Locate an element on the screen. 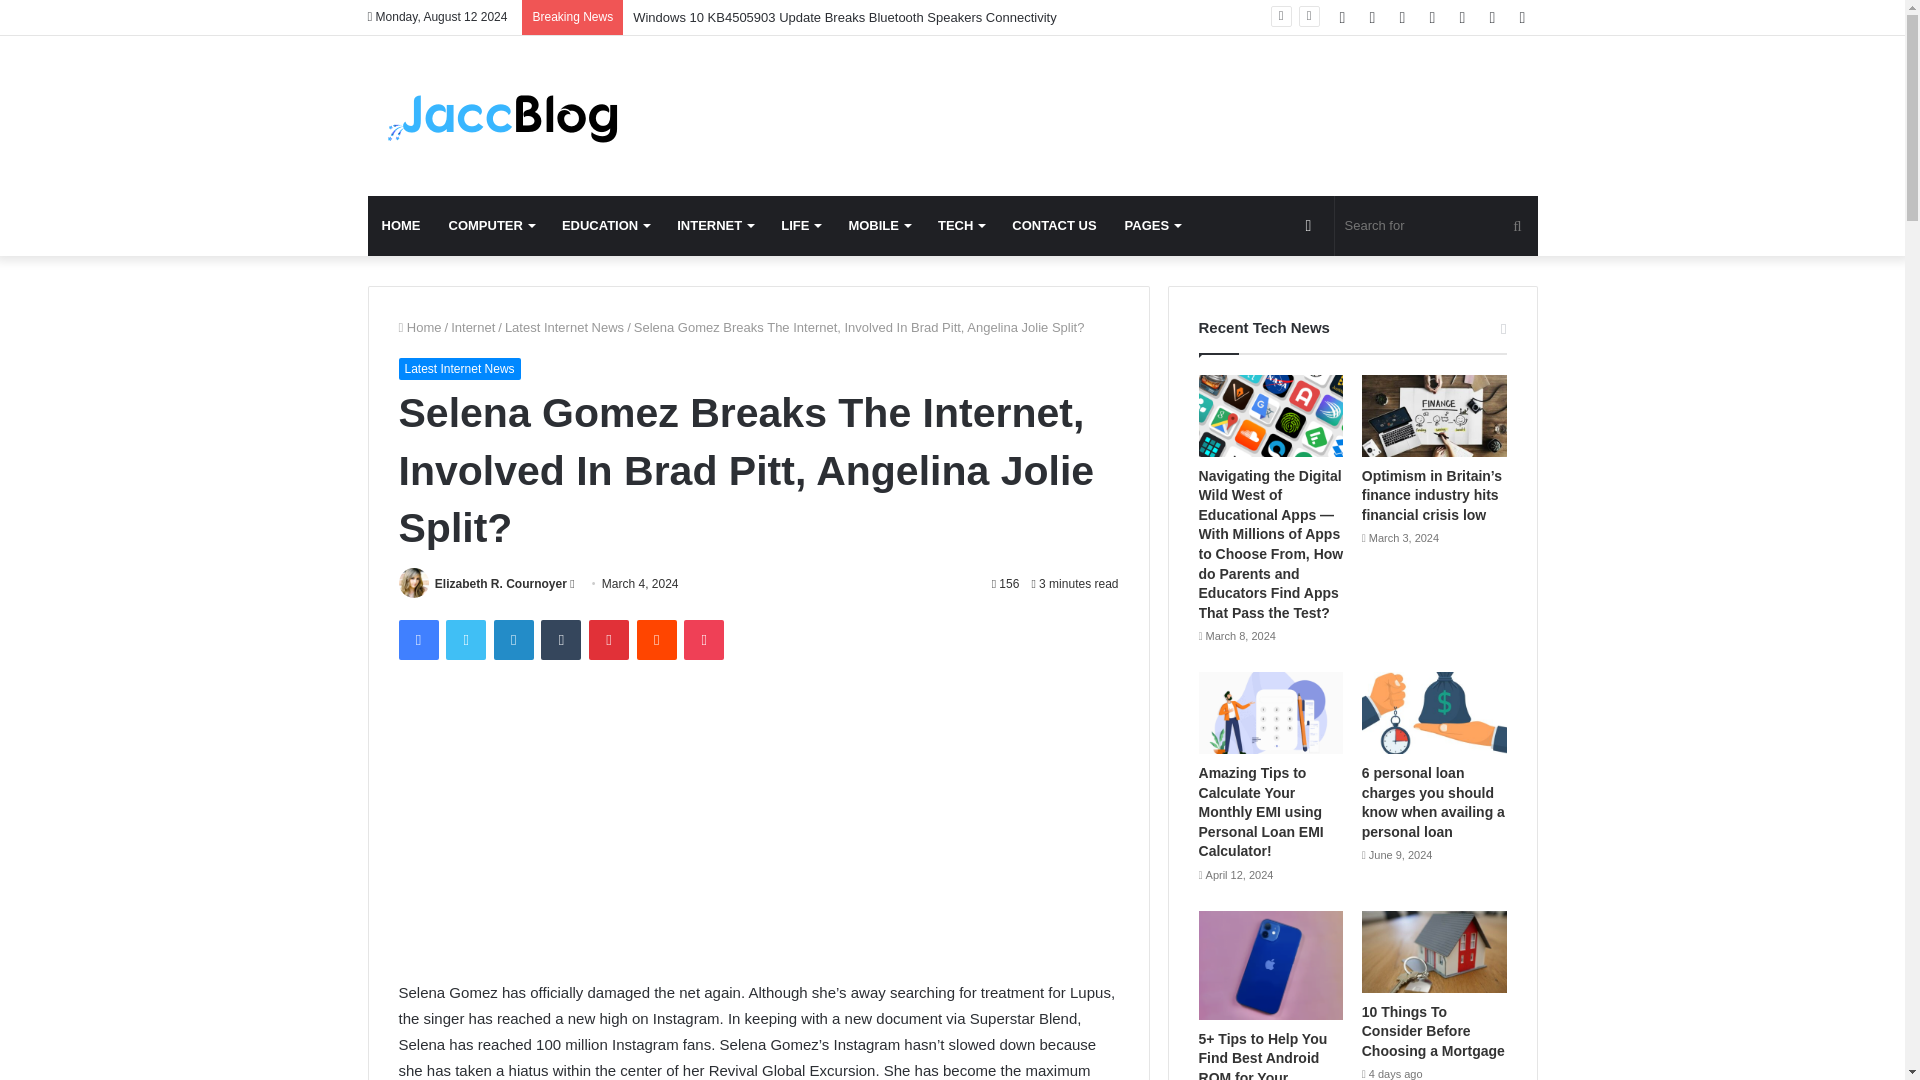 This screenshot has width=1920, height=1080. Elizabeth R. Cournoyer is located at coordinates (500, 583).